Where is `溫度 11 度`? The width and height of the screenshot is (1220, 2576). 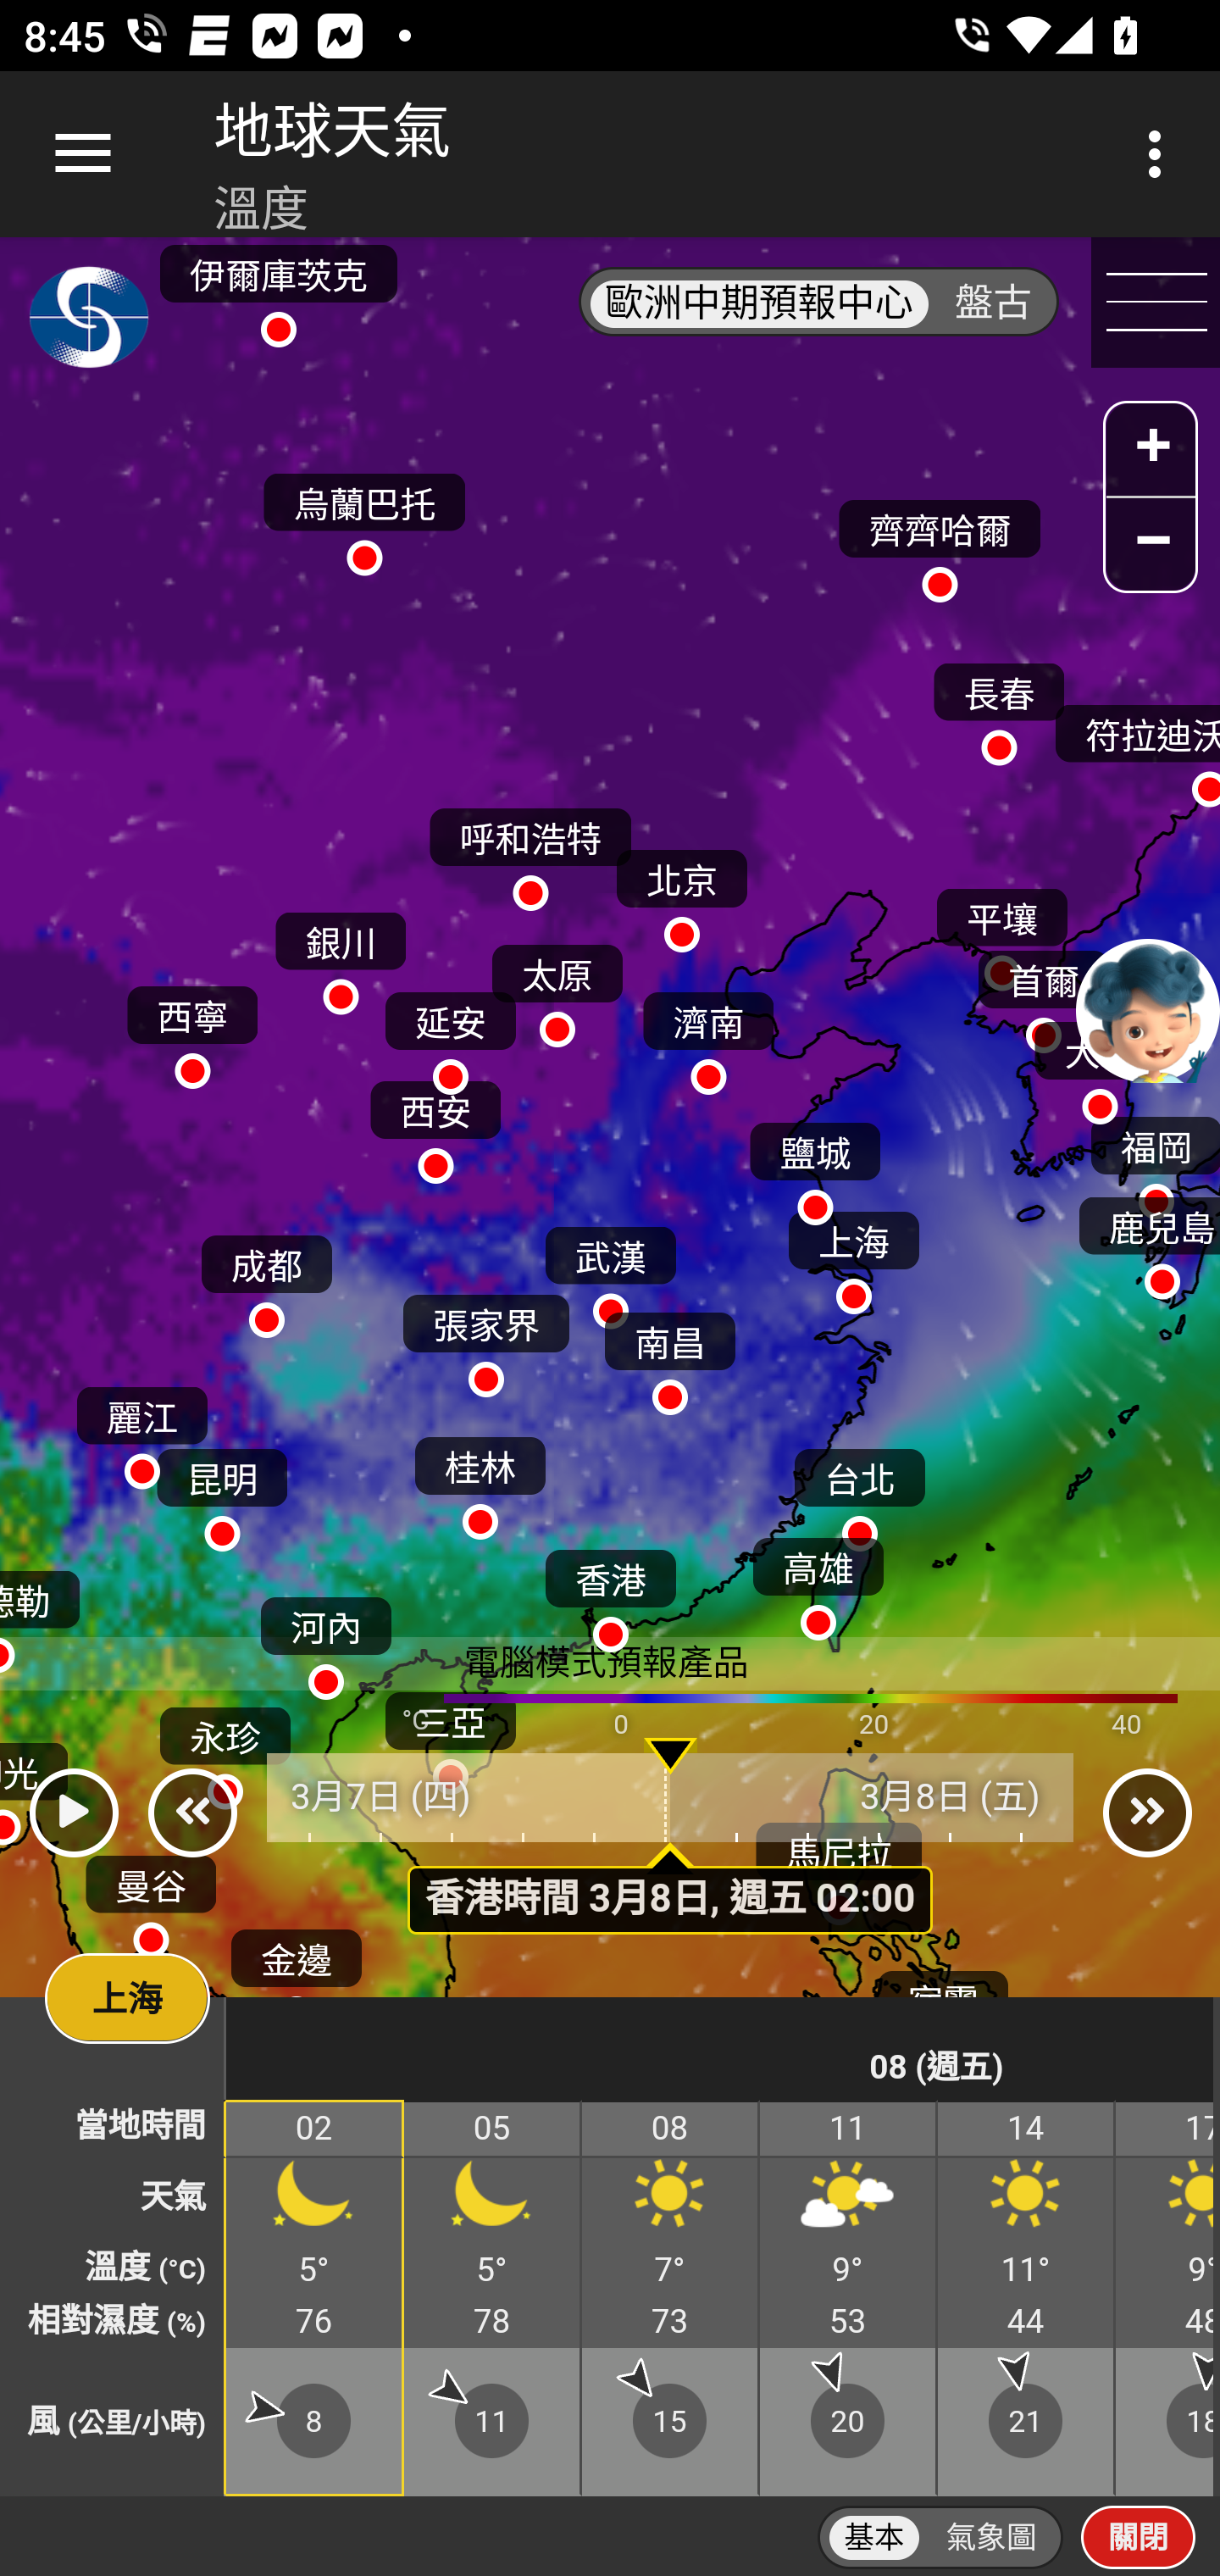 溫度 11 度 is located at coordinates (1027, 2269).